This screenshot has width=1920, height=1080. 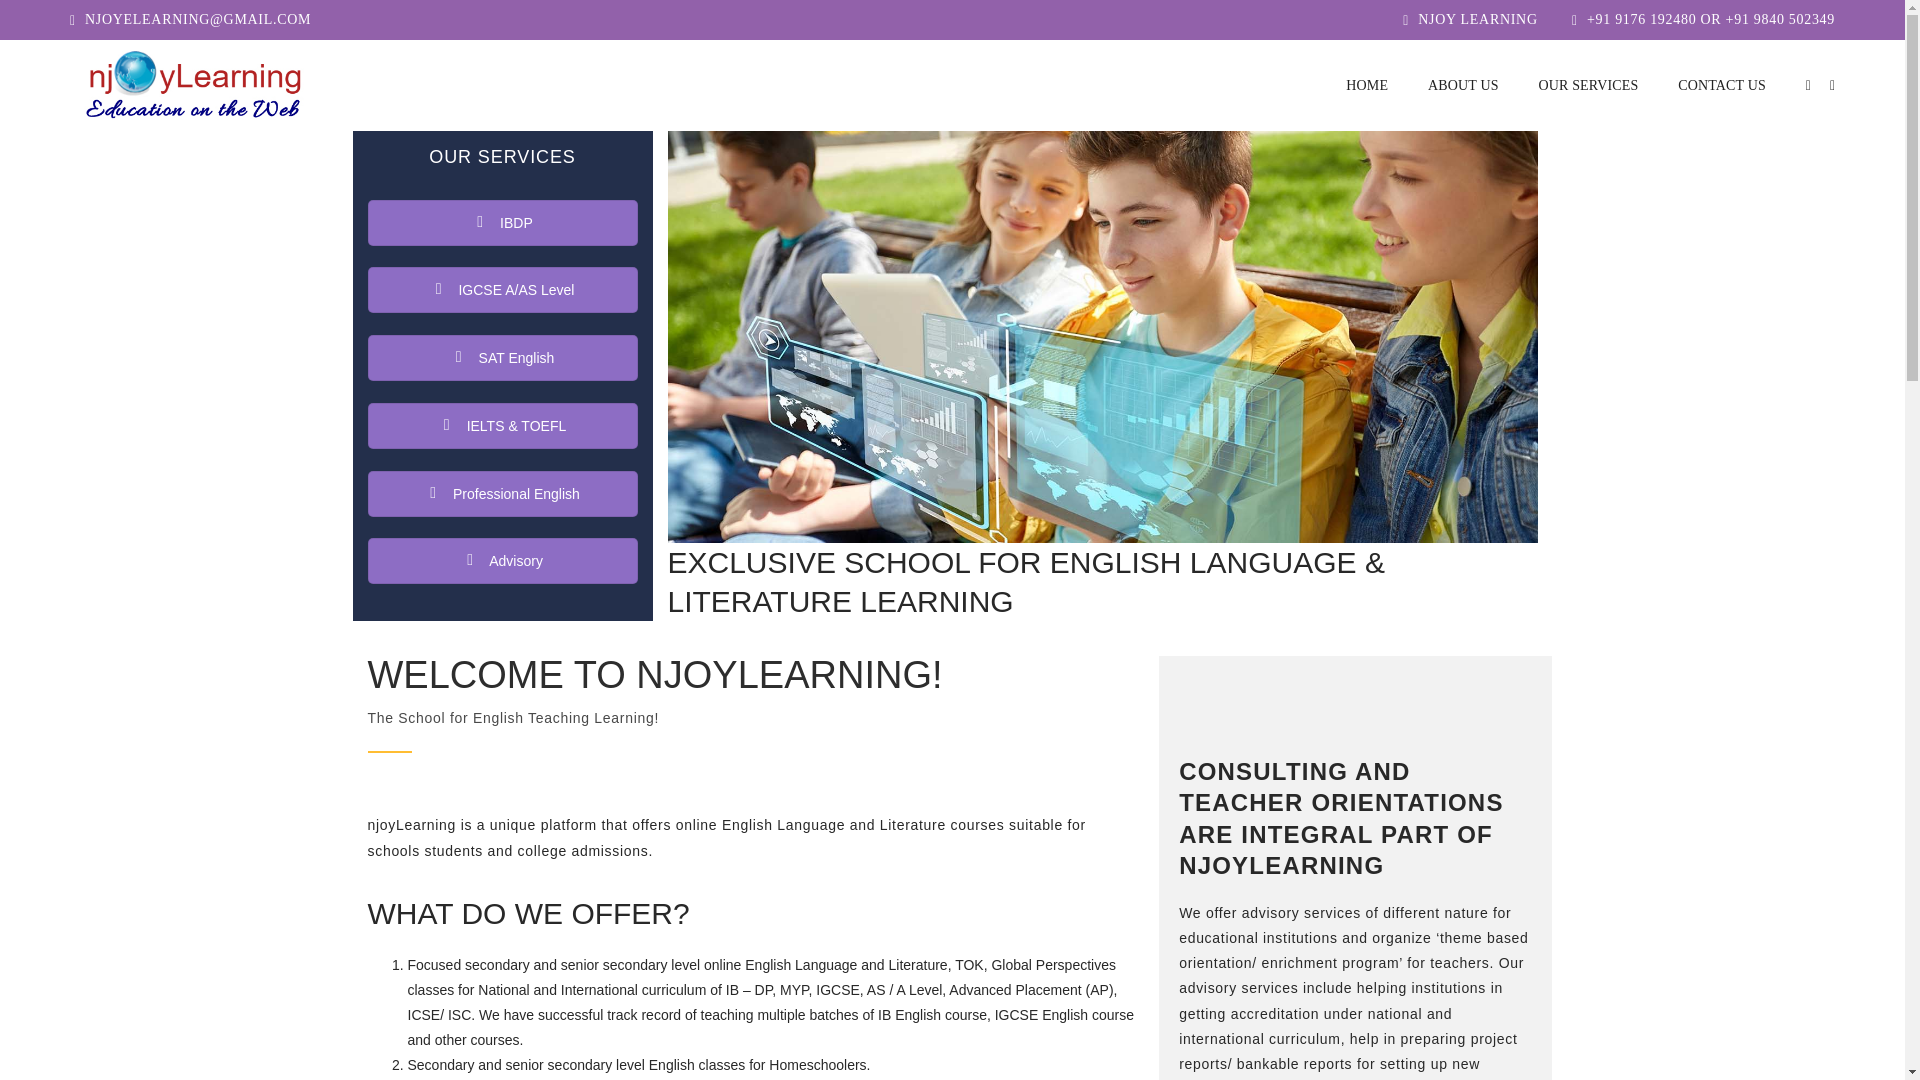 I want to click on SAT English, so click(x=502, y=358).